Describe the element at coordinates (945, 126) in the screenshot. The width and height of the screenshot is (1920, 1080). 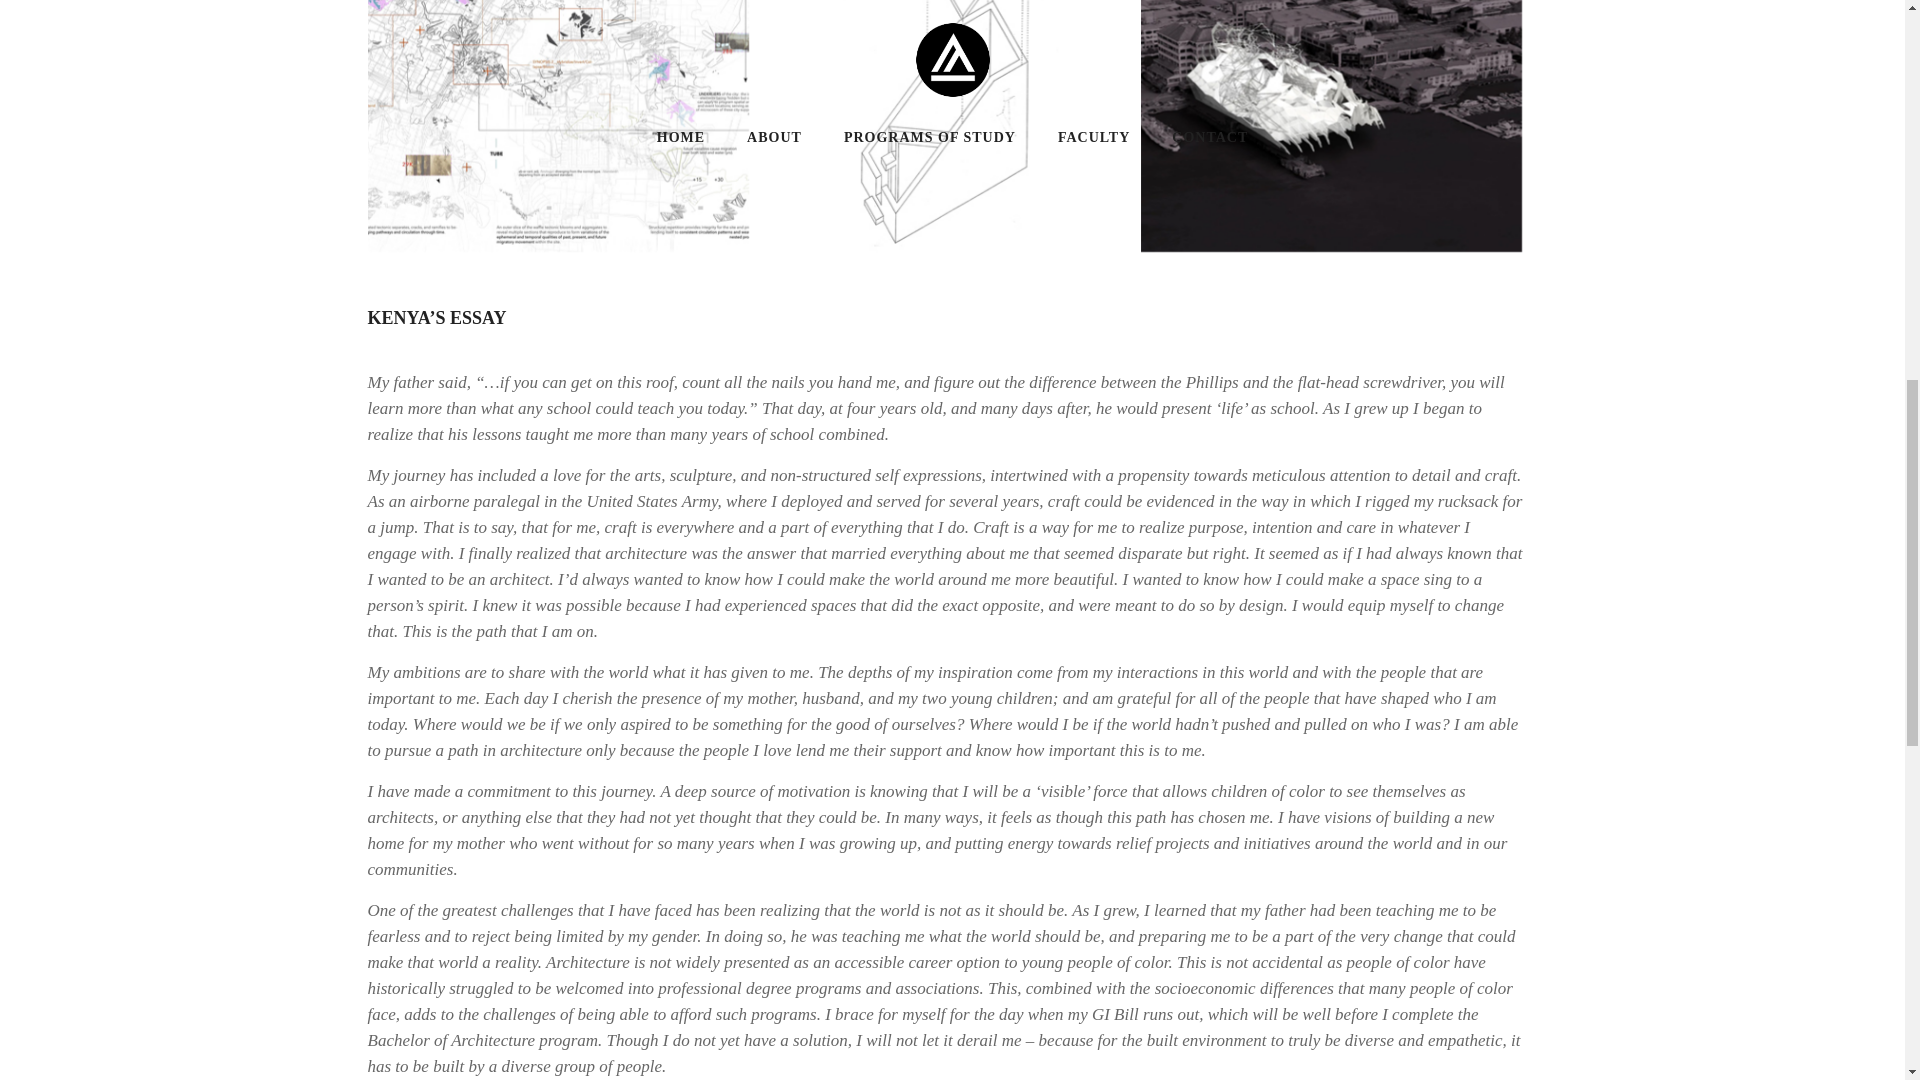
I see `som-kenya-4` at that location.